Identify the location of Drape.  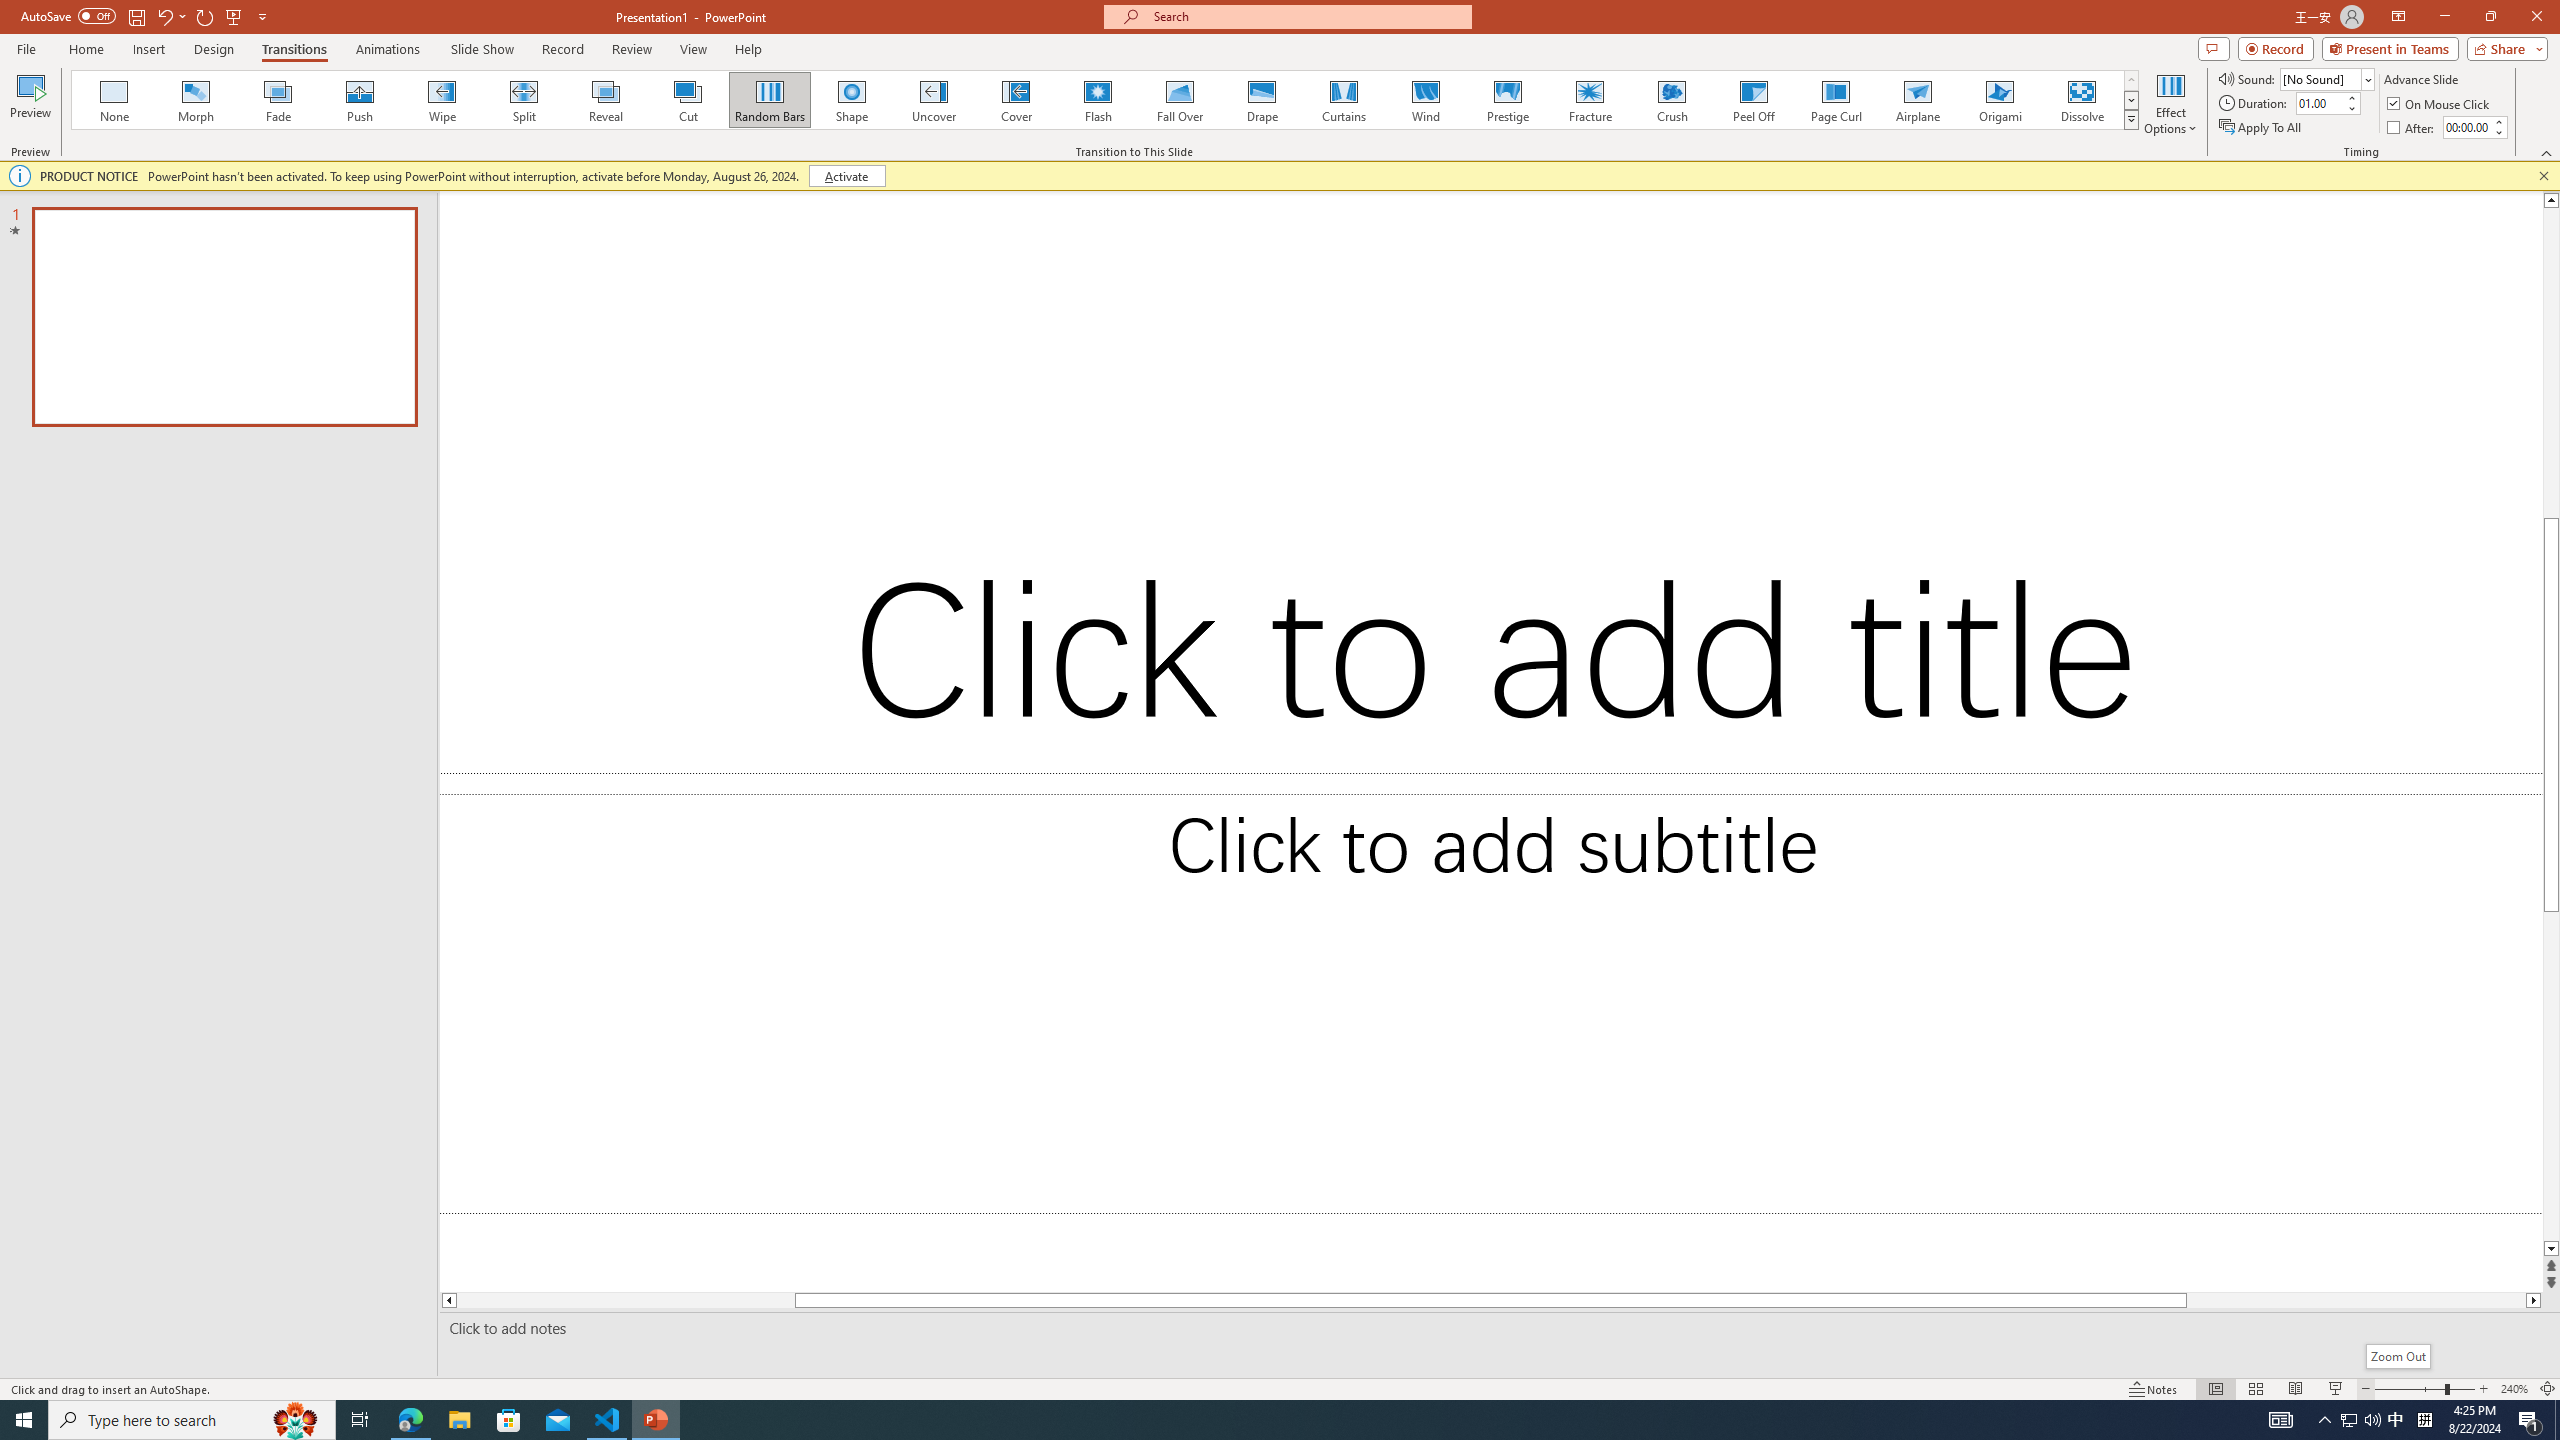
(1262, 100).